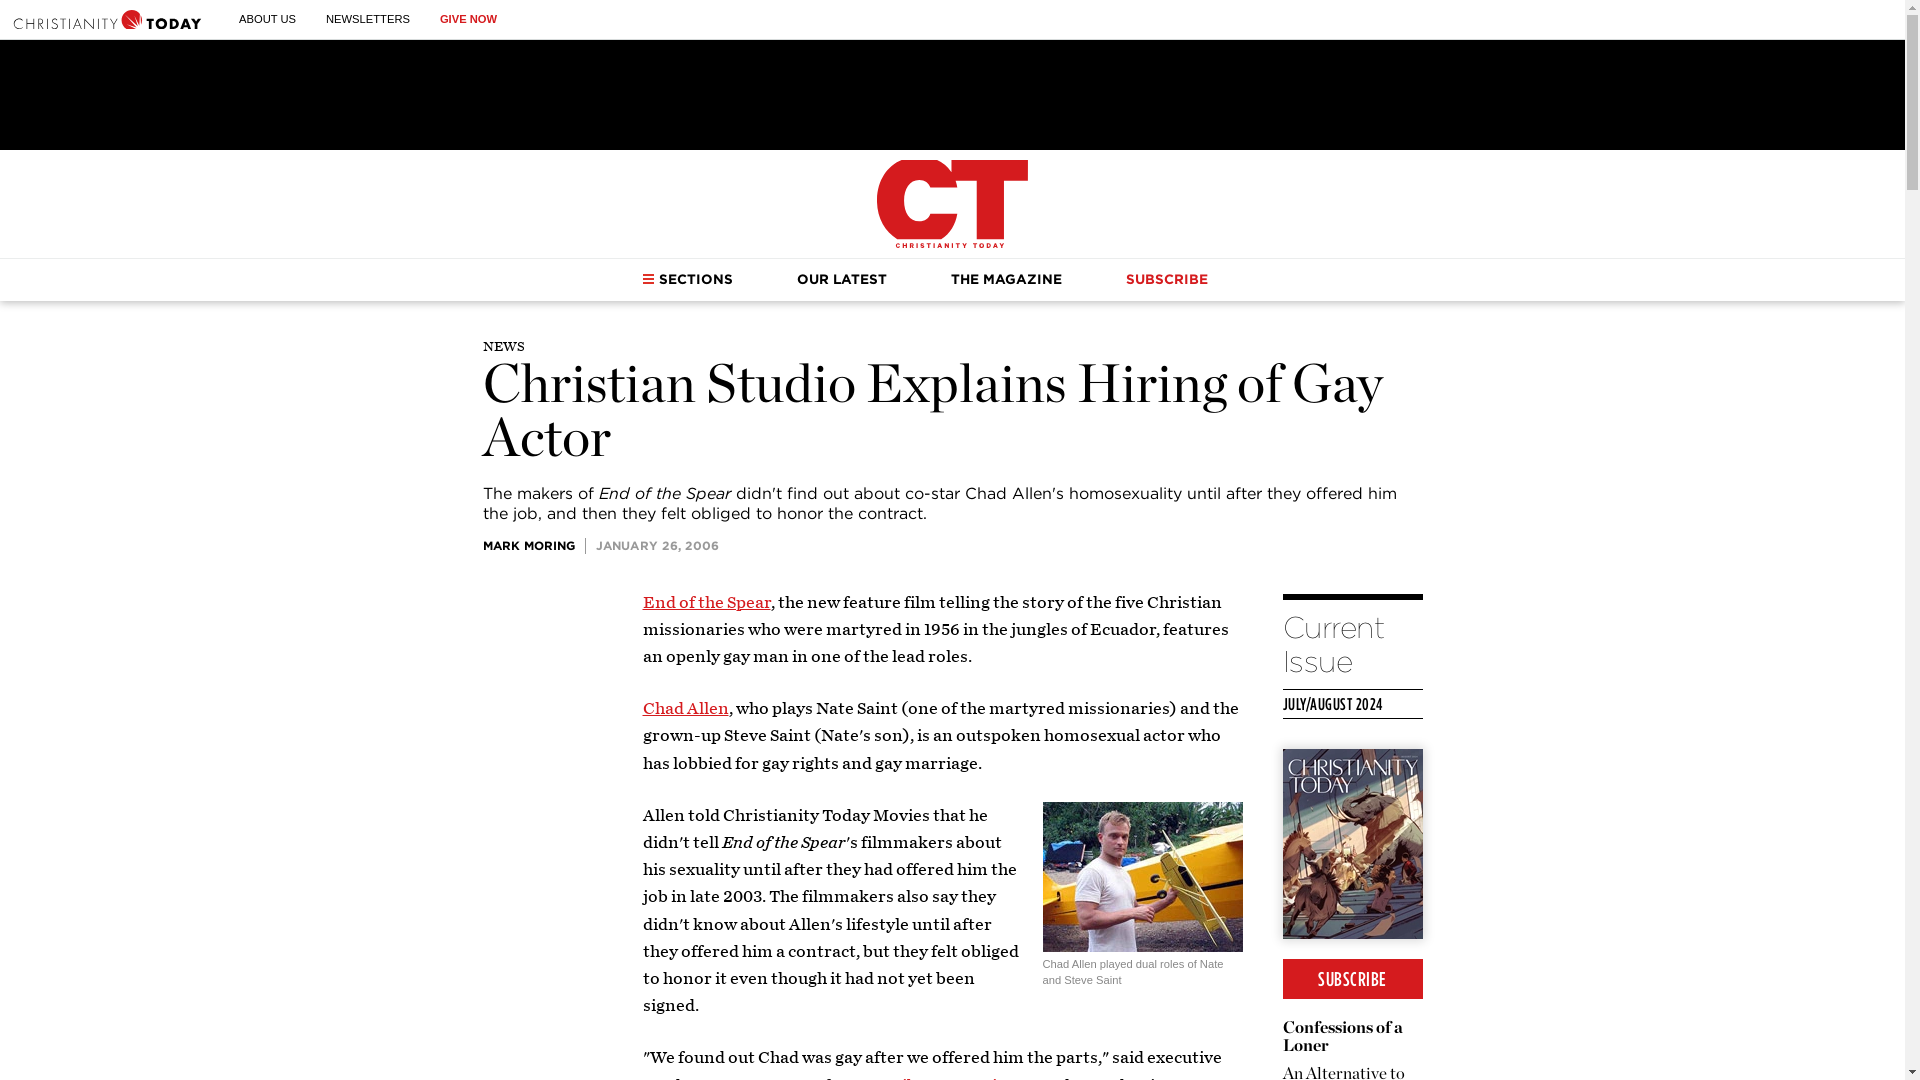 The width and height of the screenshot is (1920, 1080). I want to click on GIVE NOW, so click(468, 19).